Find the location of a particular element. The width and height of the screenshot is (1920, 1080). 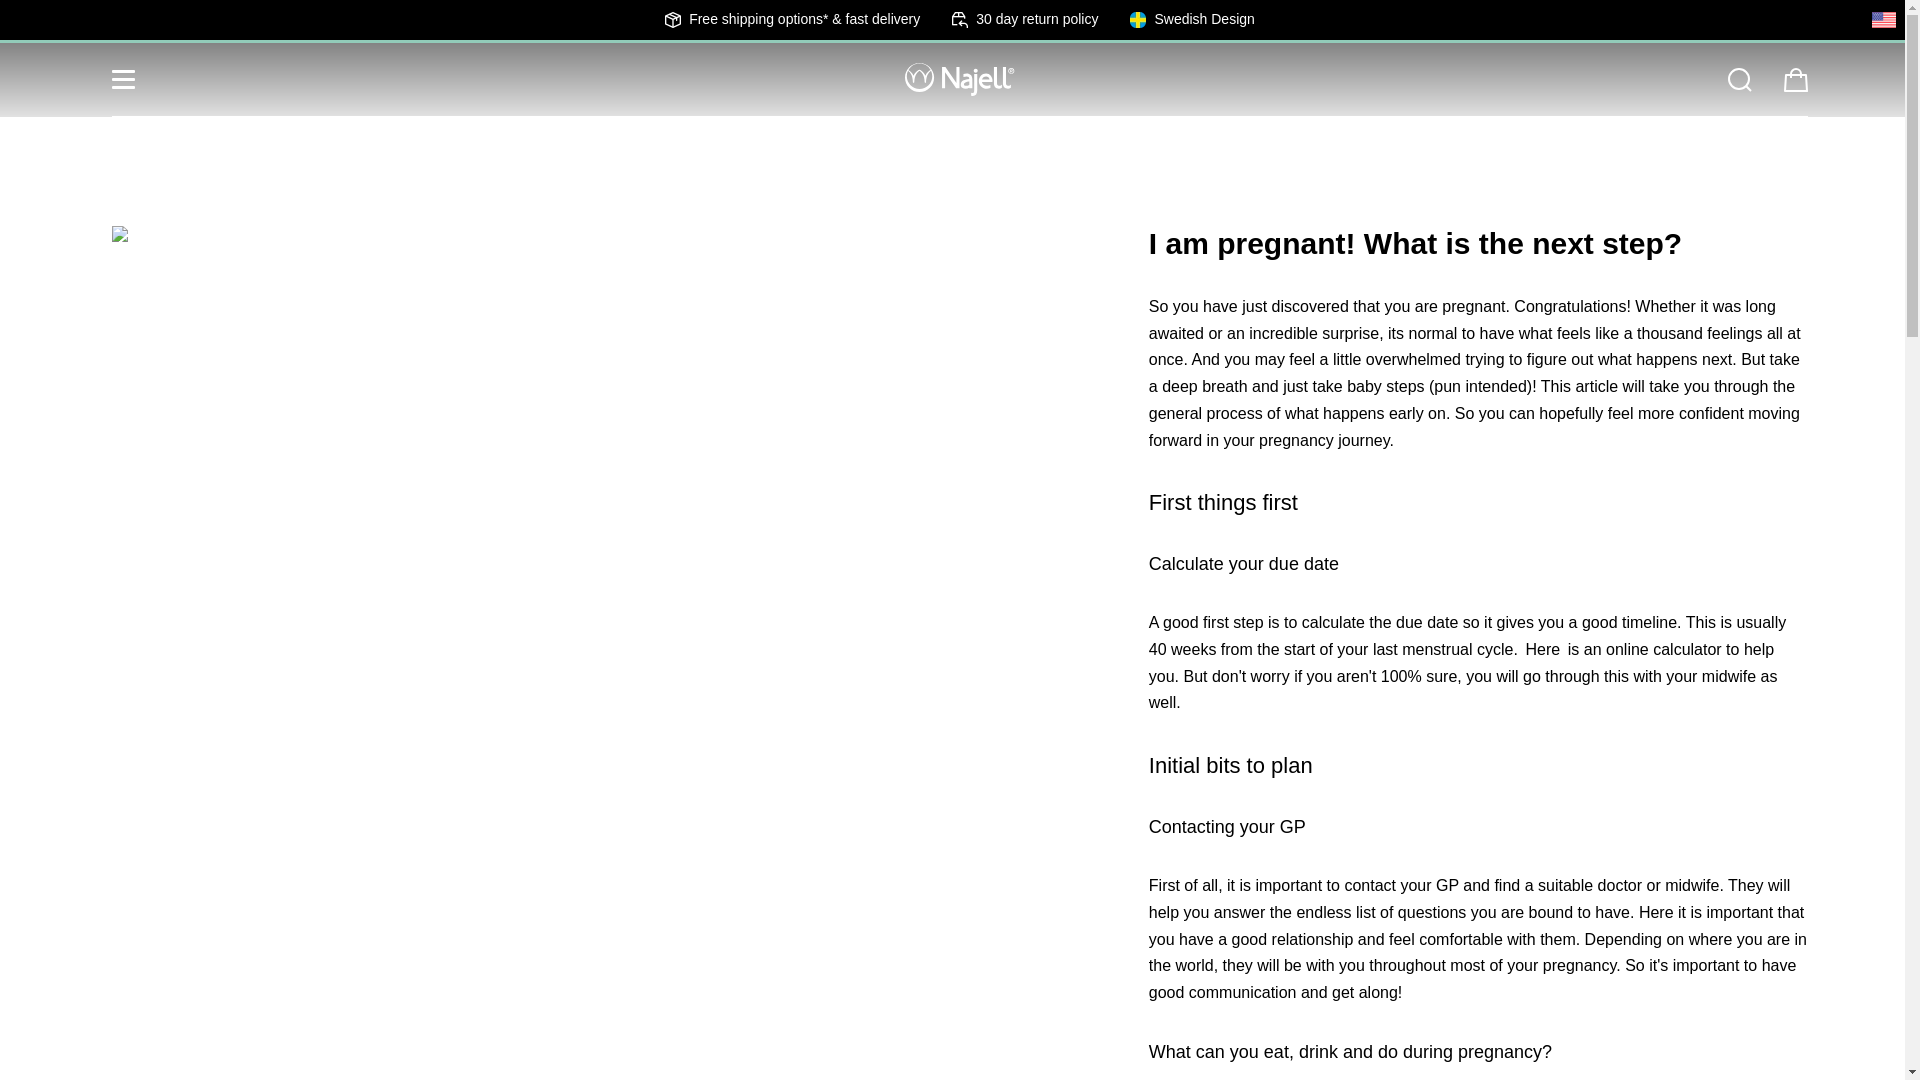

Baby carriers is located at coordinates (879, 150).